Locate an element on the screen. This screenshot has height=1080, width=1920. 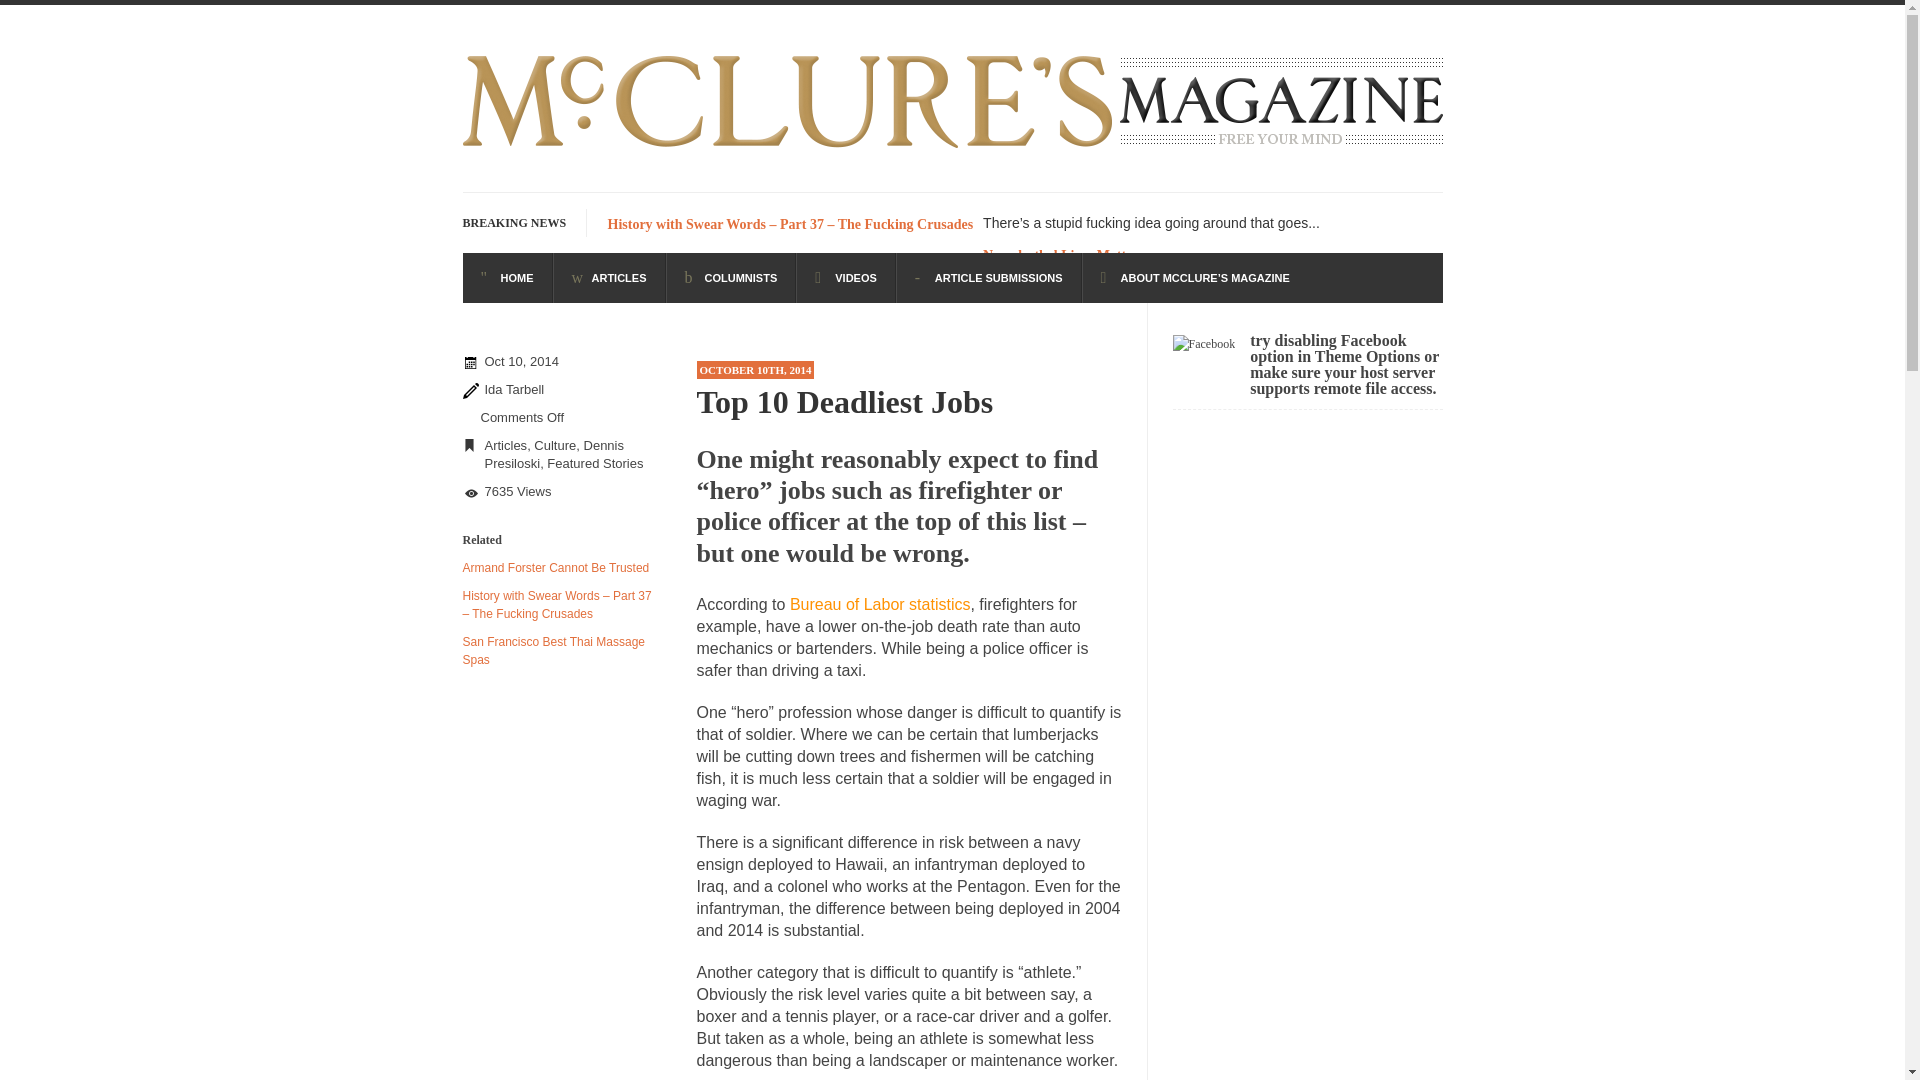
Neanderthal Lives Matter is located at coordinates (1060, 256).